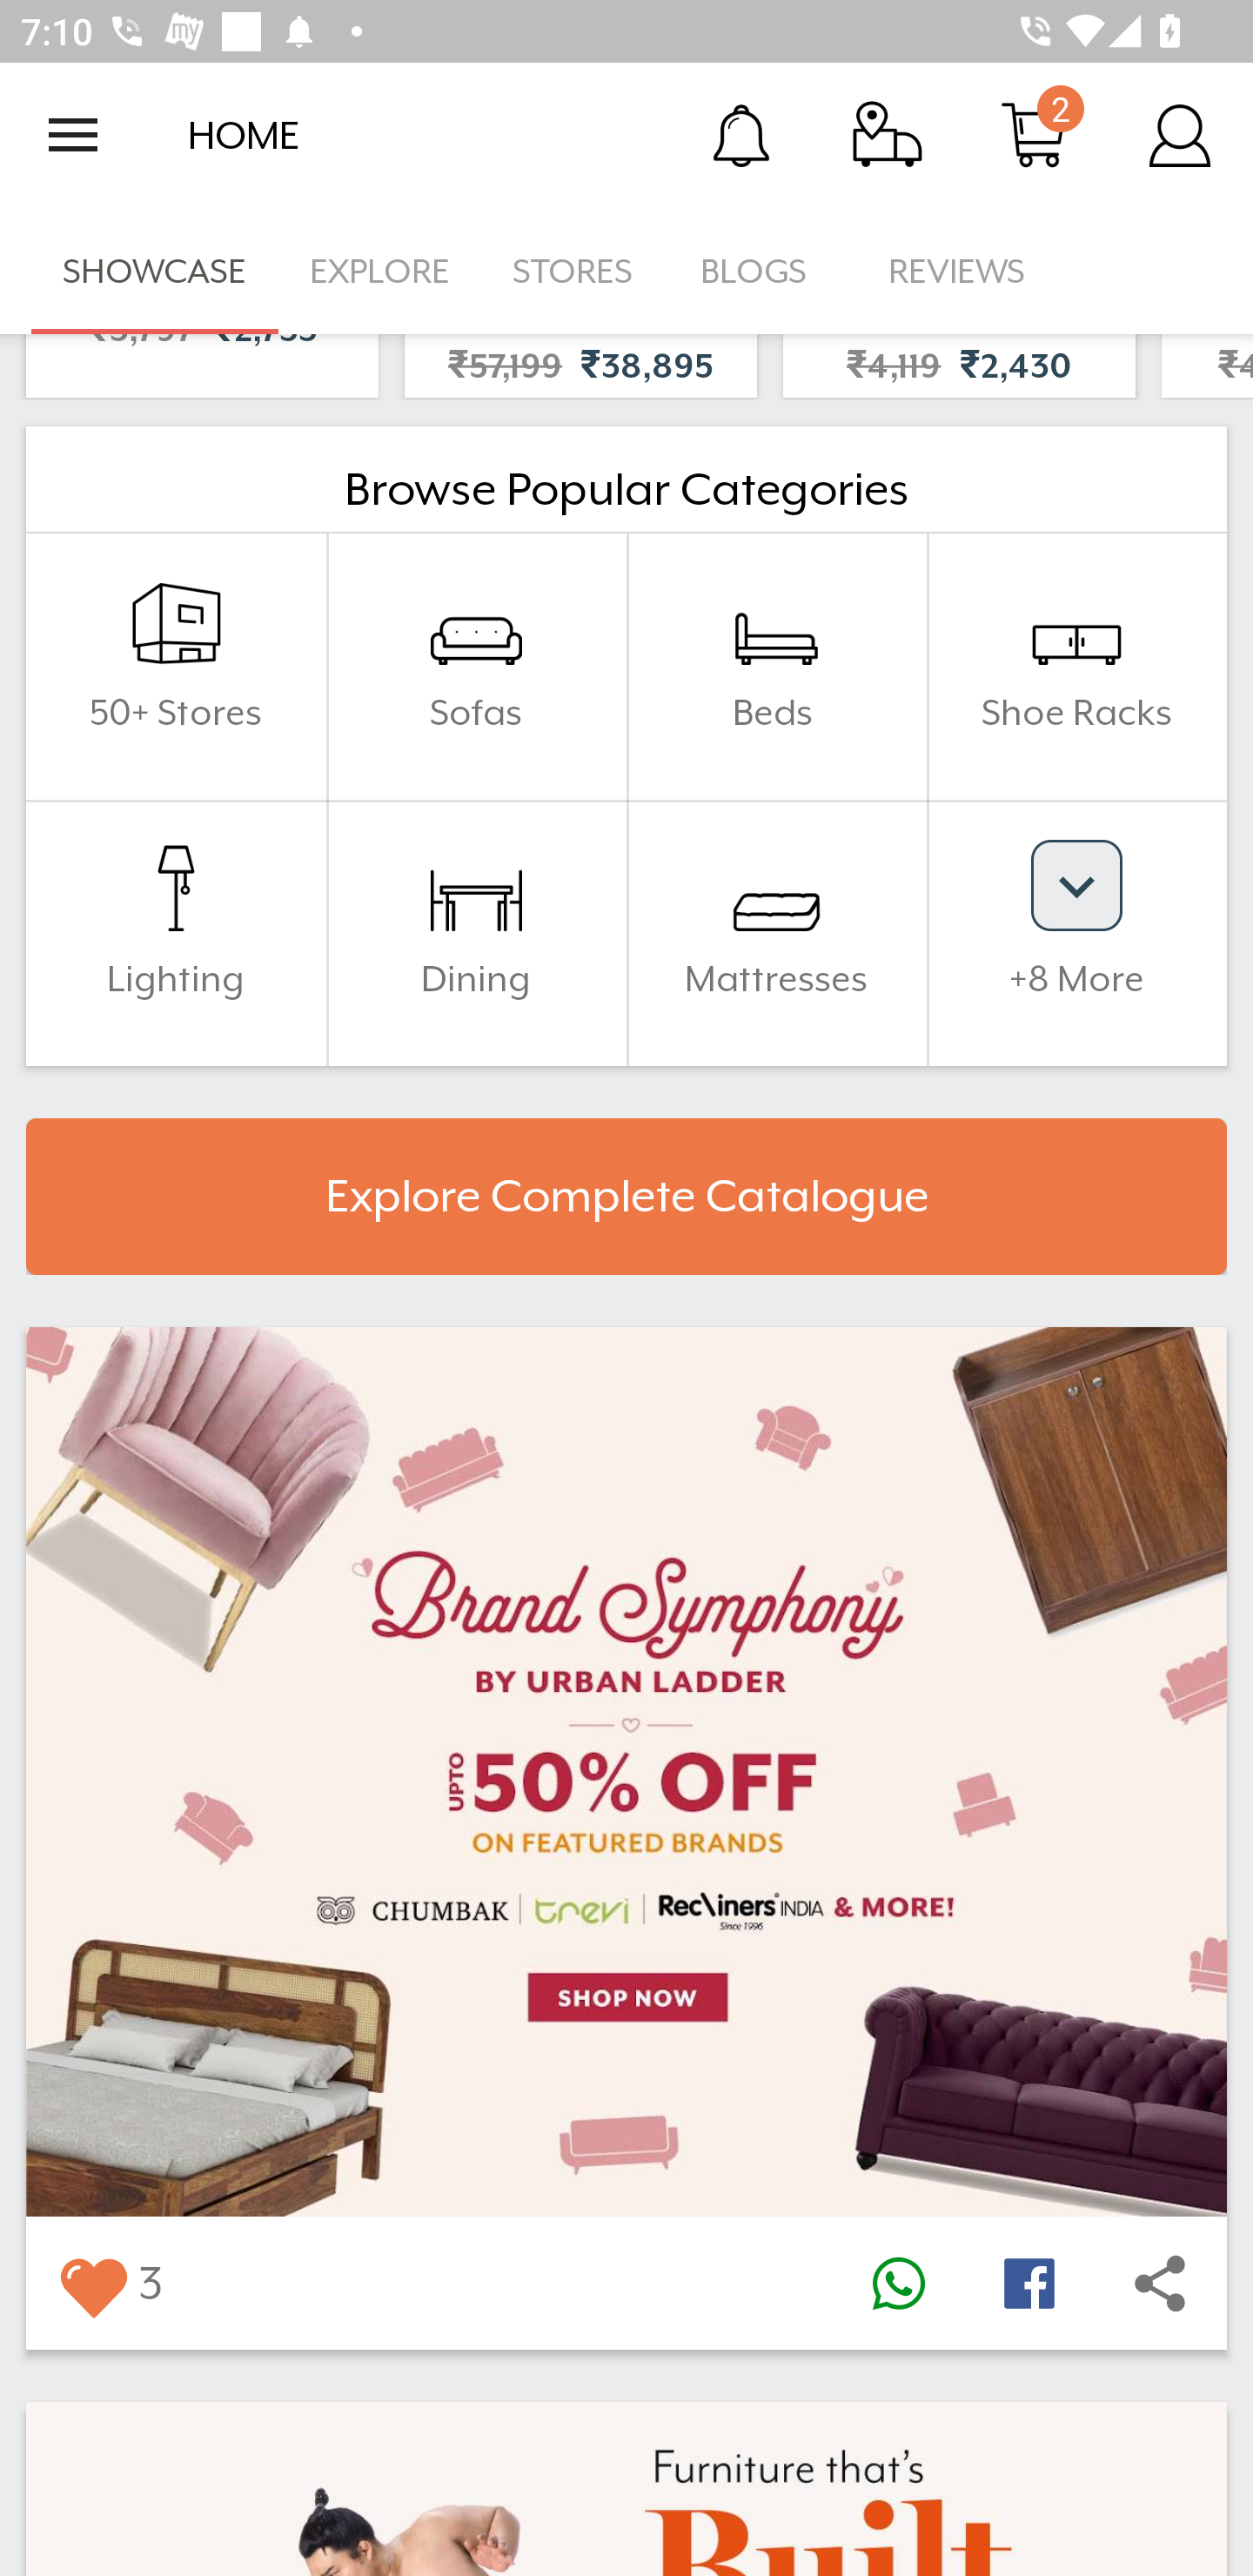 The width and height of the screenshot is (1253, 2576). I want to click on Account Details, so click(1180, 134).